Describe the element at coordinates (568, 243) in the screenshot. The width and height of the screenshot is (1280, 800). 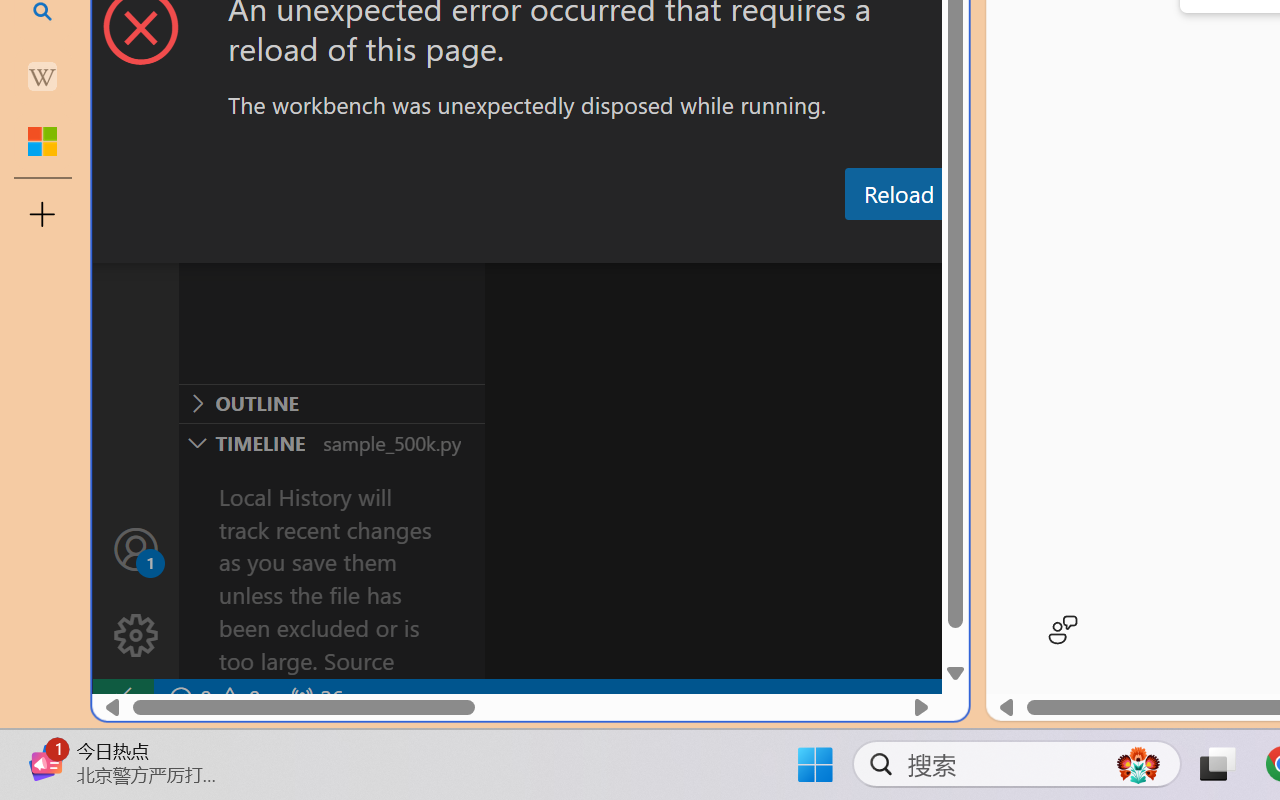
I see `Problems (Ctrl+Shift+M)` at that location.